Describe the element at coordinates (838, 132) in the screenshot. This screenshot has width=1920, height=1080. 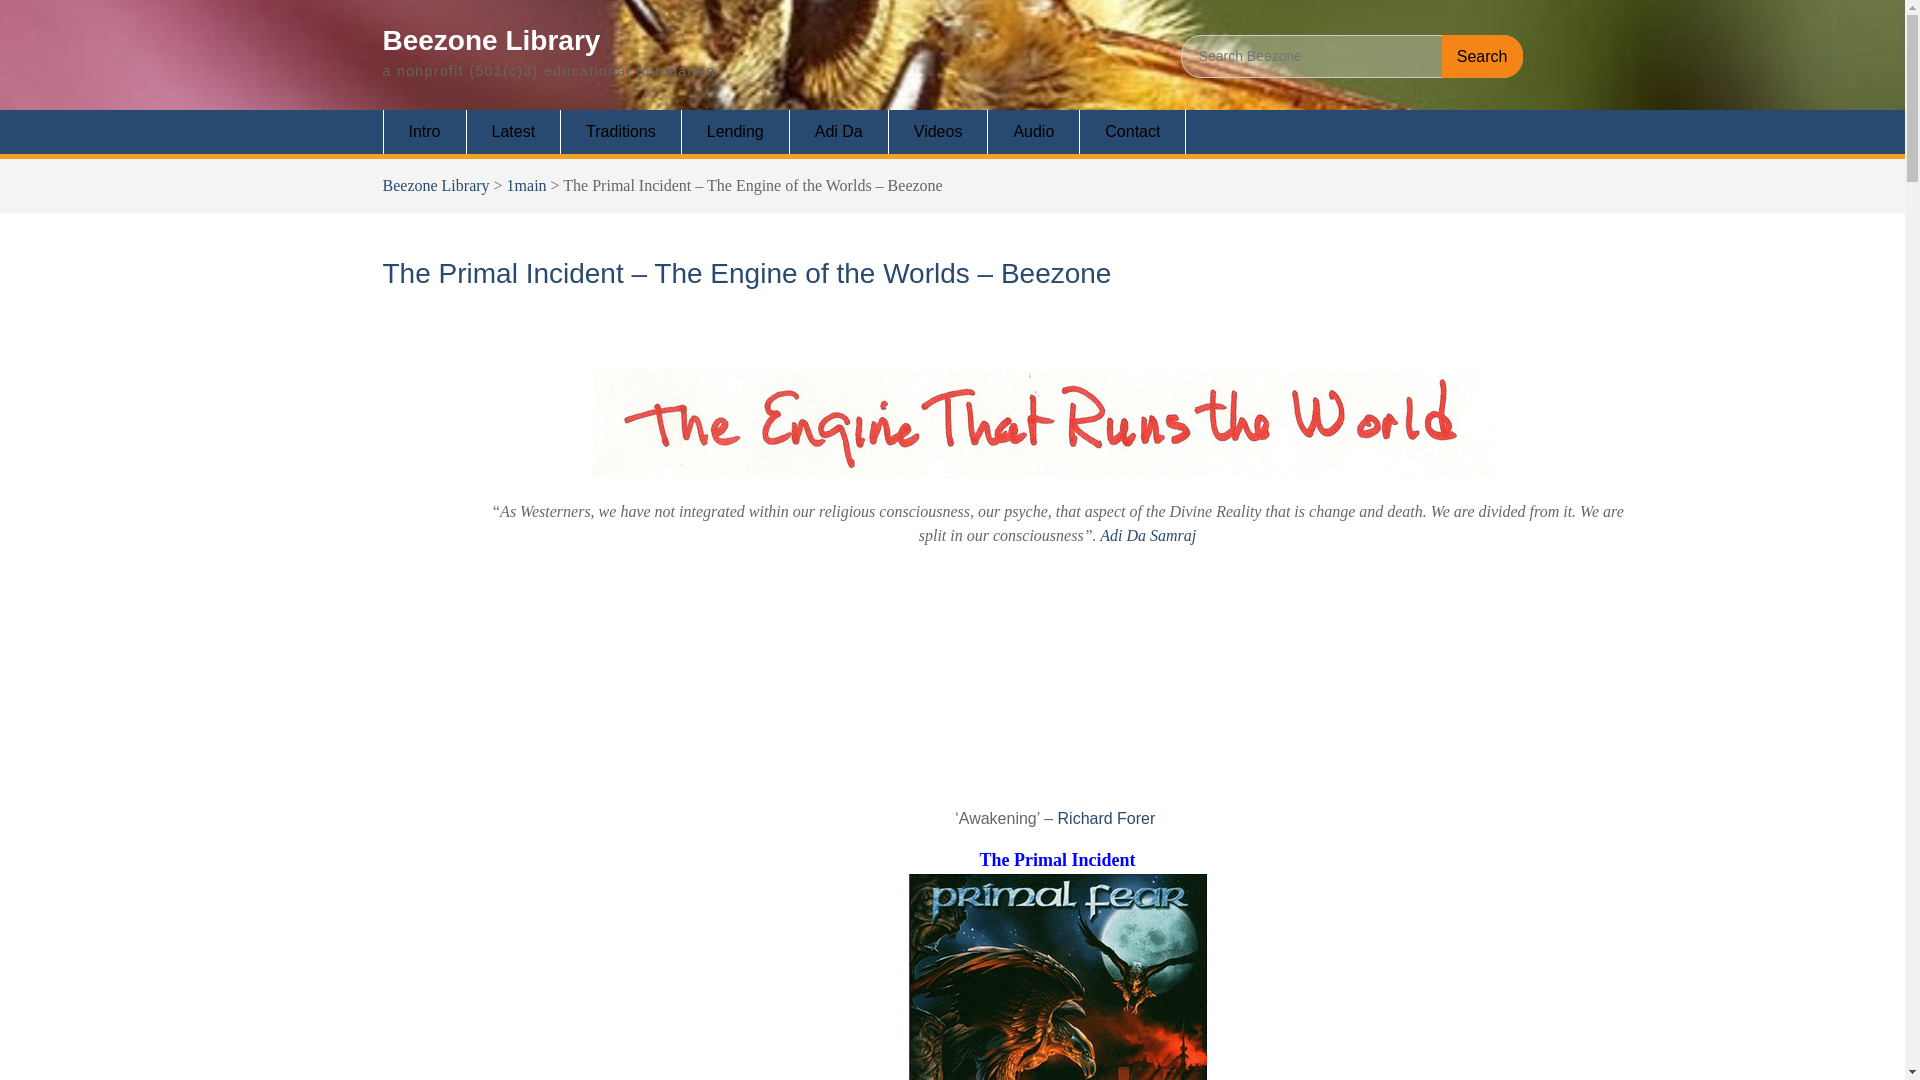
I see `Adi Da` at that location.